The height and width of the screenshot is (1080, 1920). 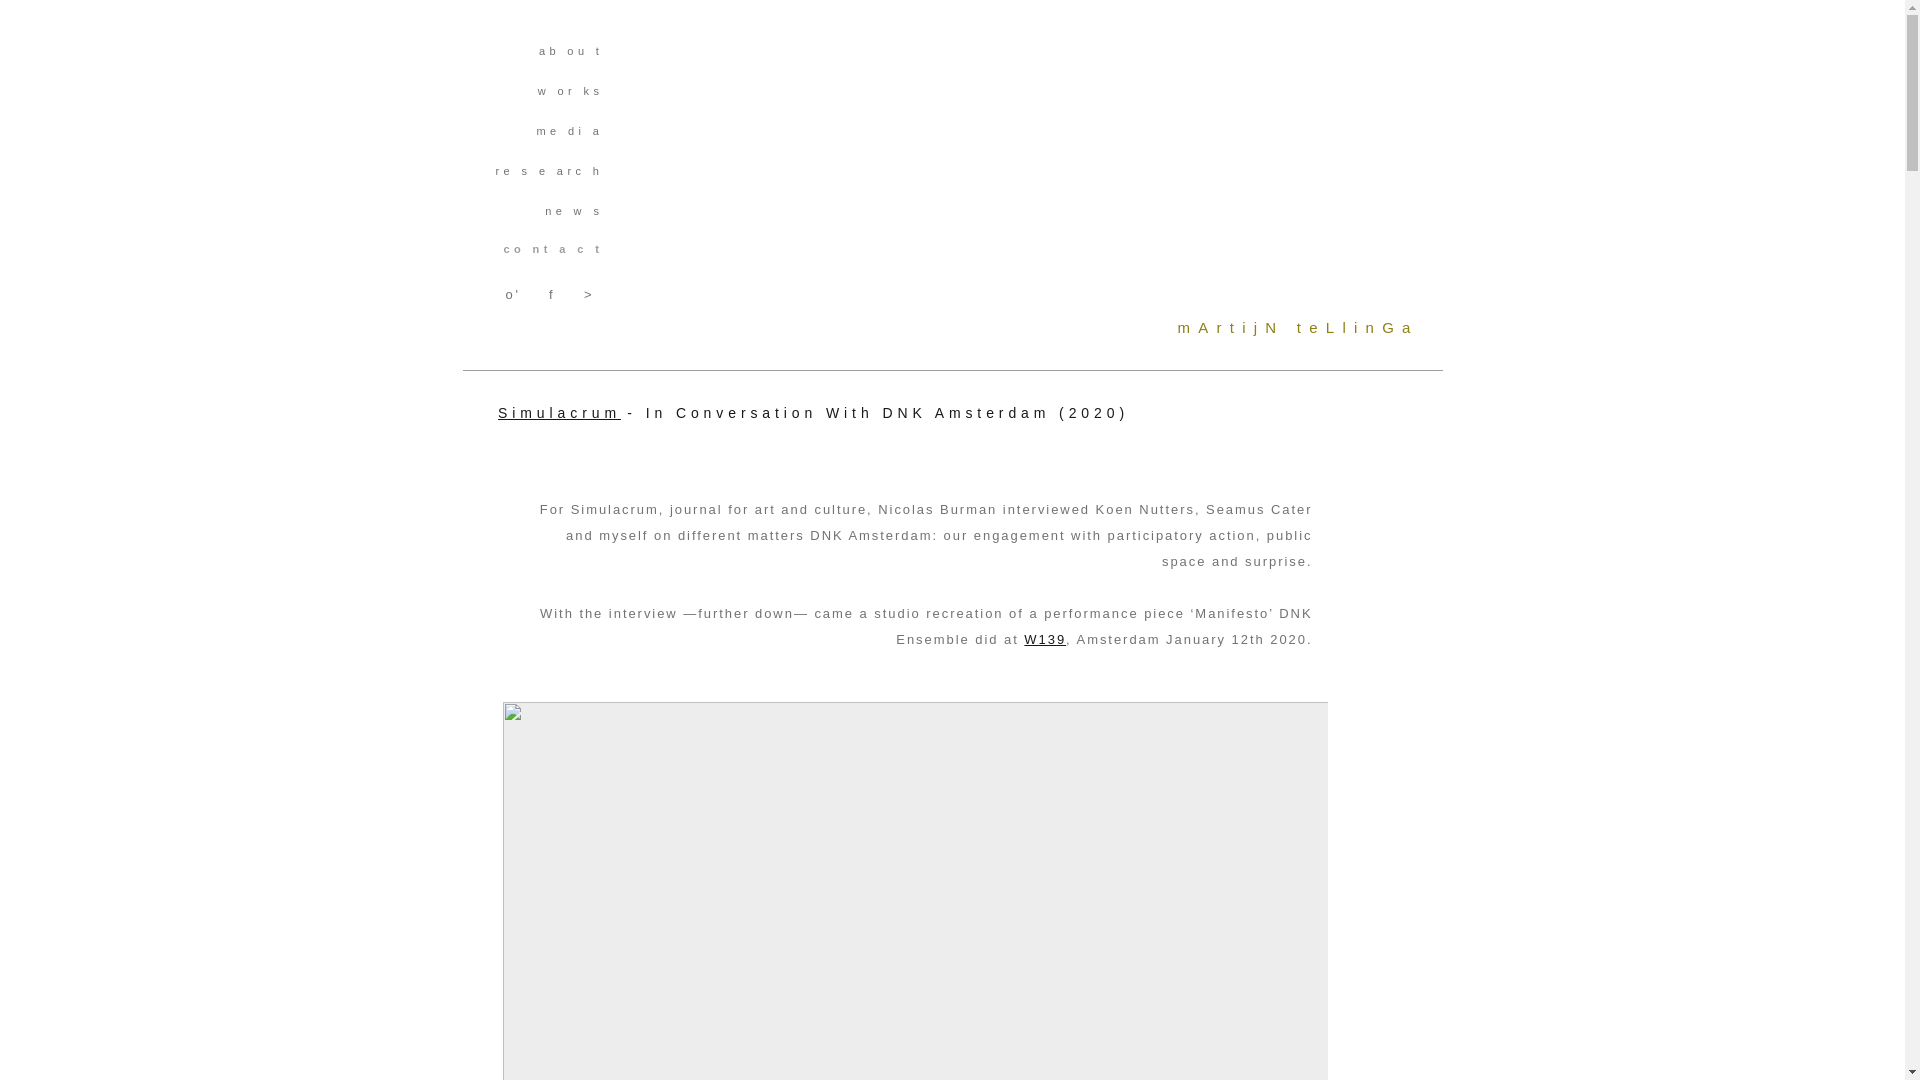 I want to click on W139, so click(x=1044, y=638).